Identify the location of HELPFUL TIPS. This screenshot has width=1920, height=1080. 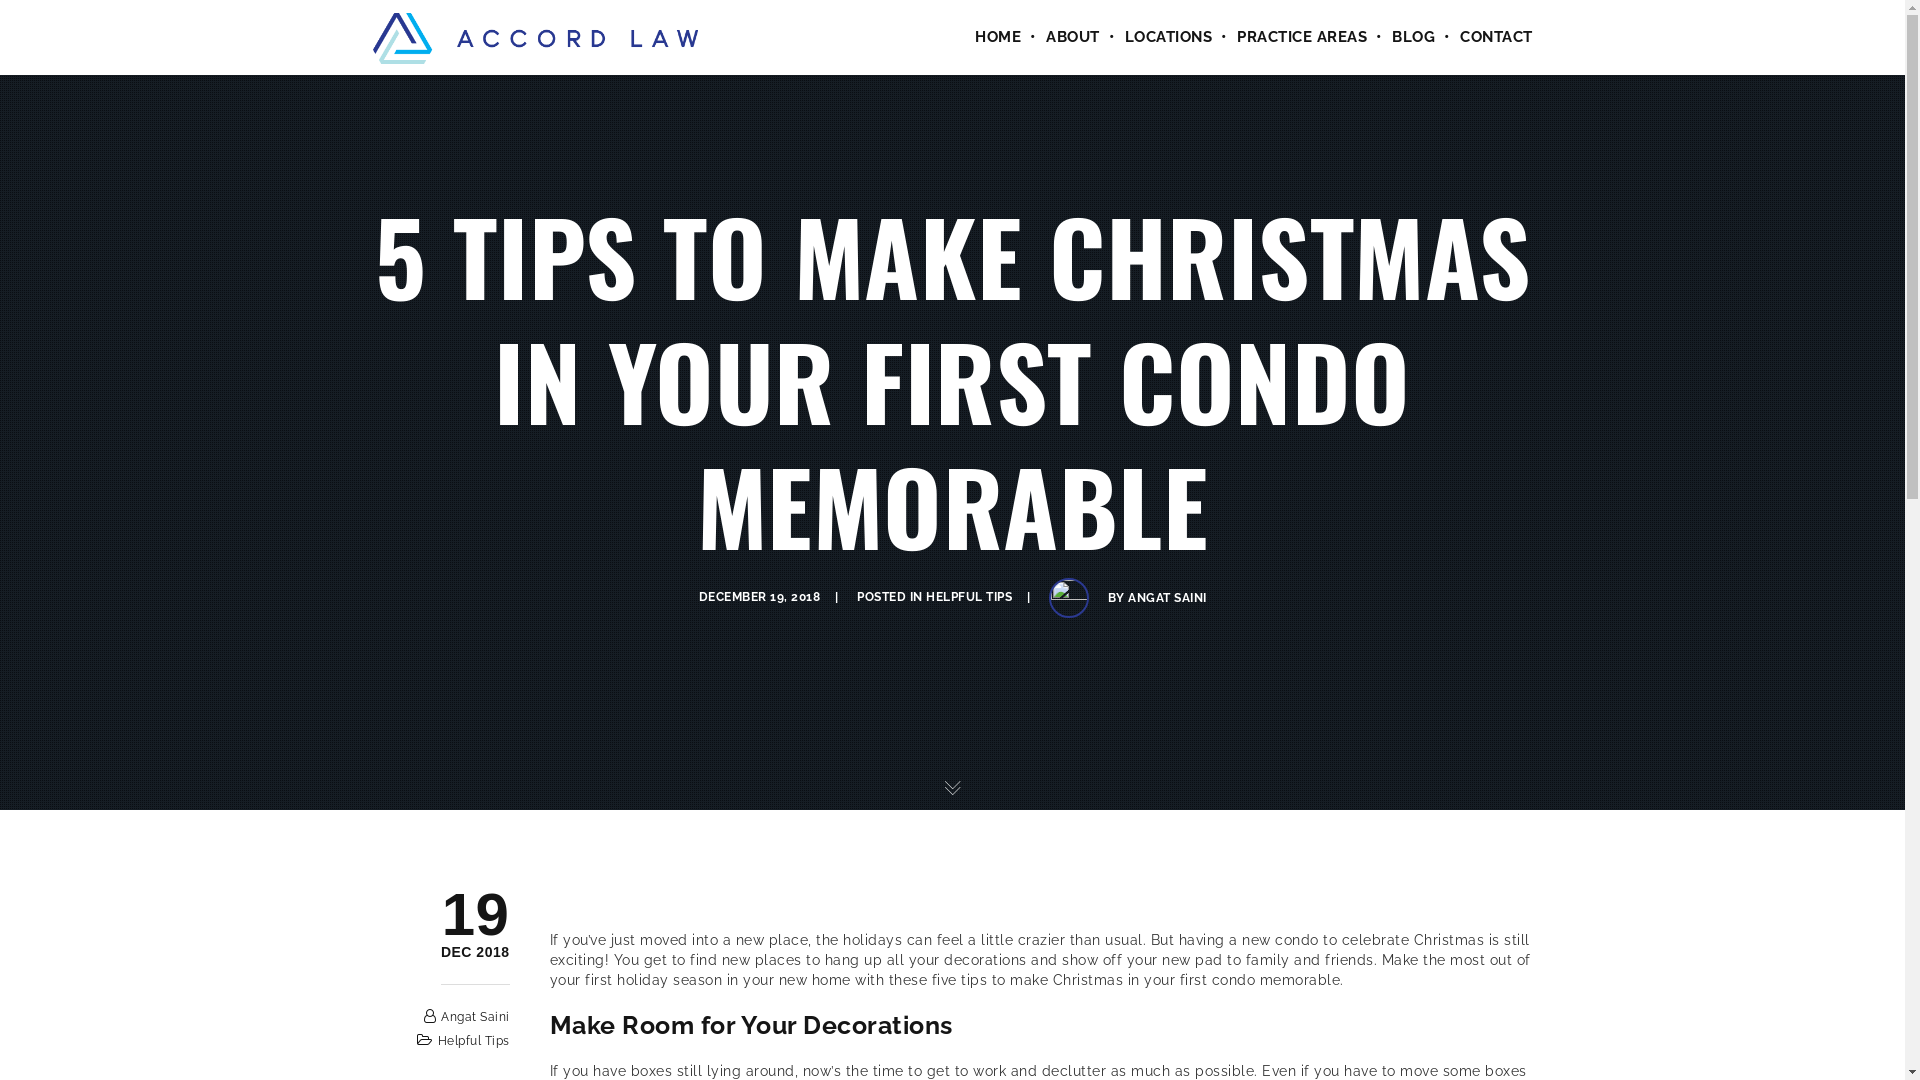
(969, 597).